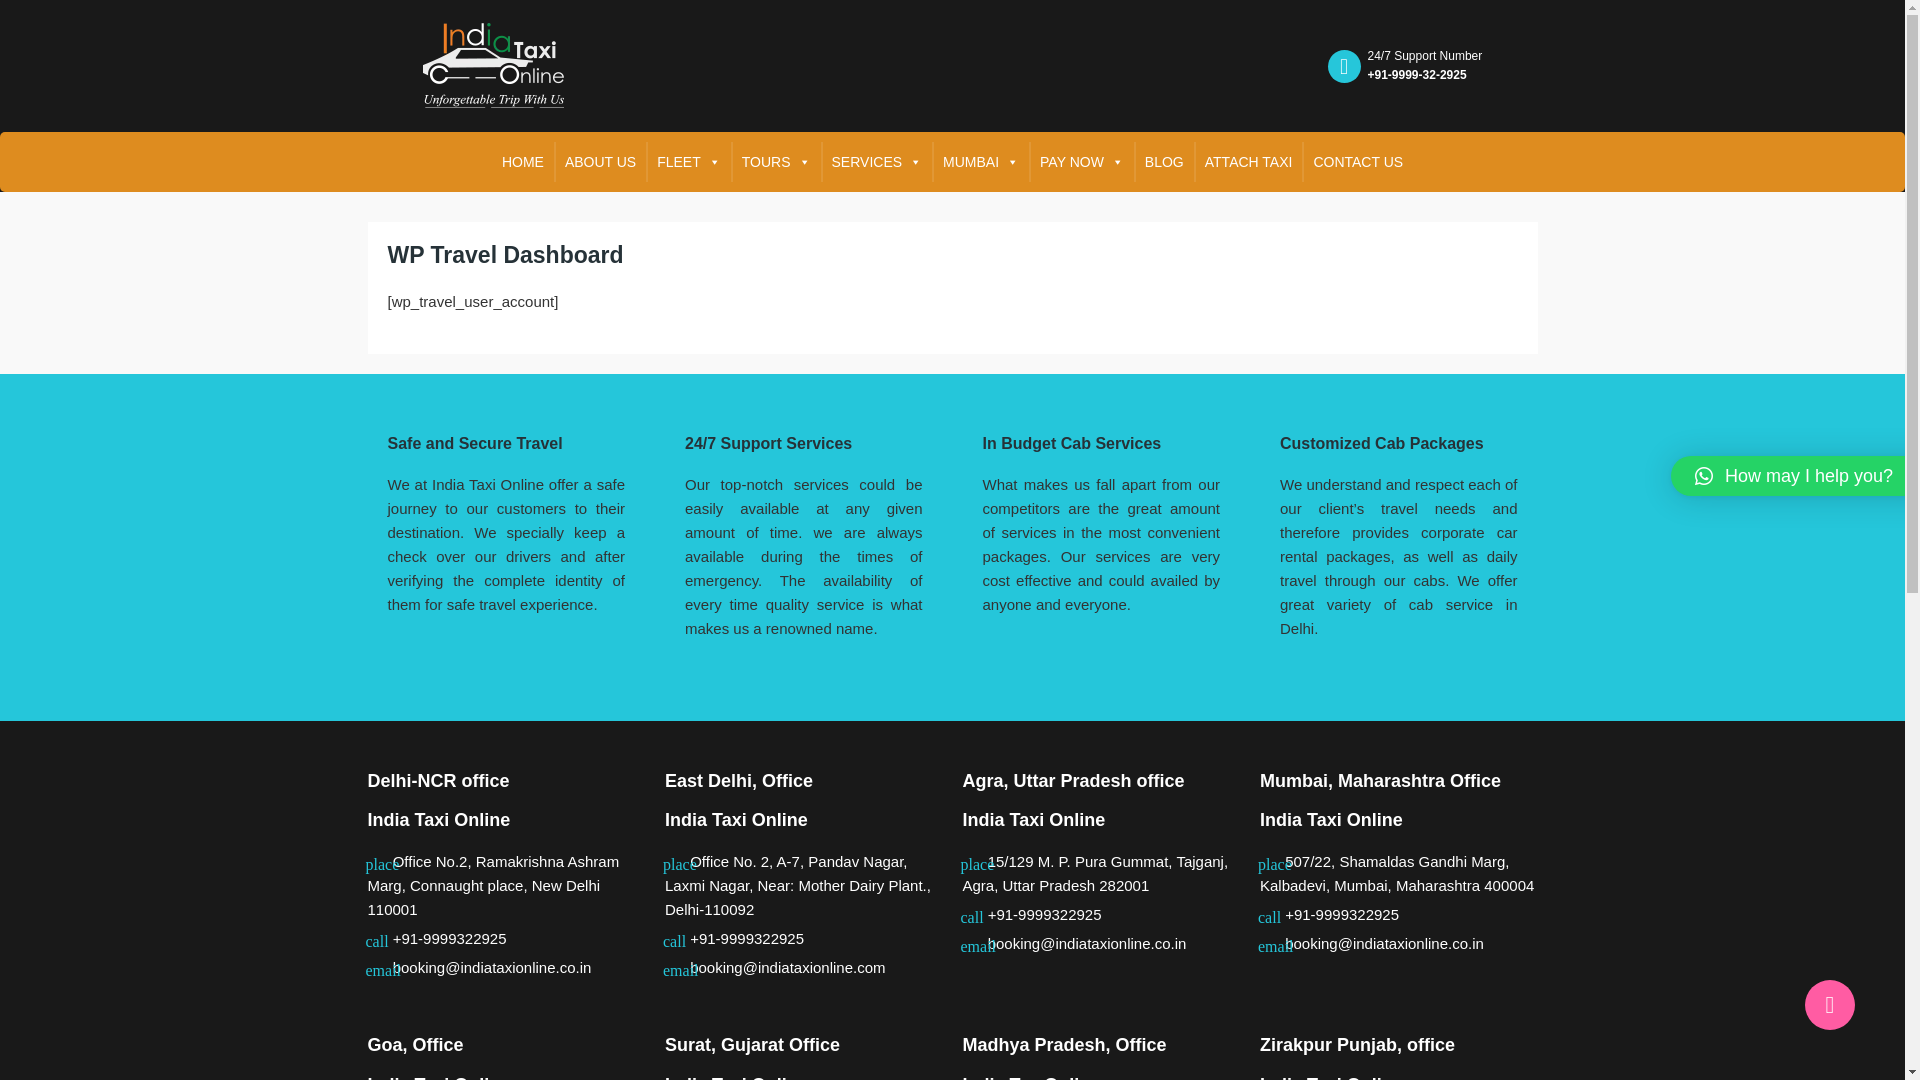 Image resolution: width=1920 pixels, height=1080 pixels. What do you see at coordinates (522, 162) in the screenshot?
I see `HOME` at bounding box center [522, 162].